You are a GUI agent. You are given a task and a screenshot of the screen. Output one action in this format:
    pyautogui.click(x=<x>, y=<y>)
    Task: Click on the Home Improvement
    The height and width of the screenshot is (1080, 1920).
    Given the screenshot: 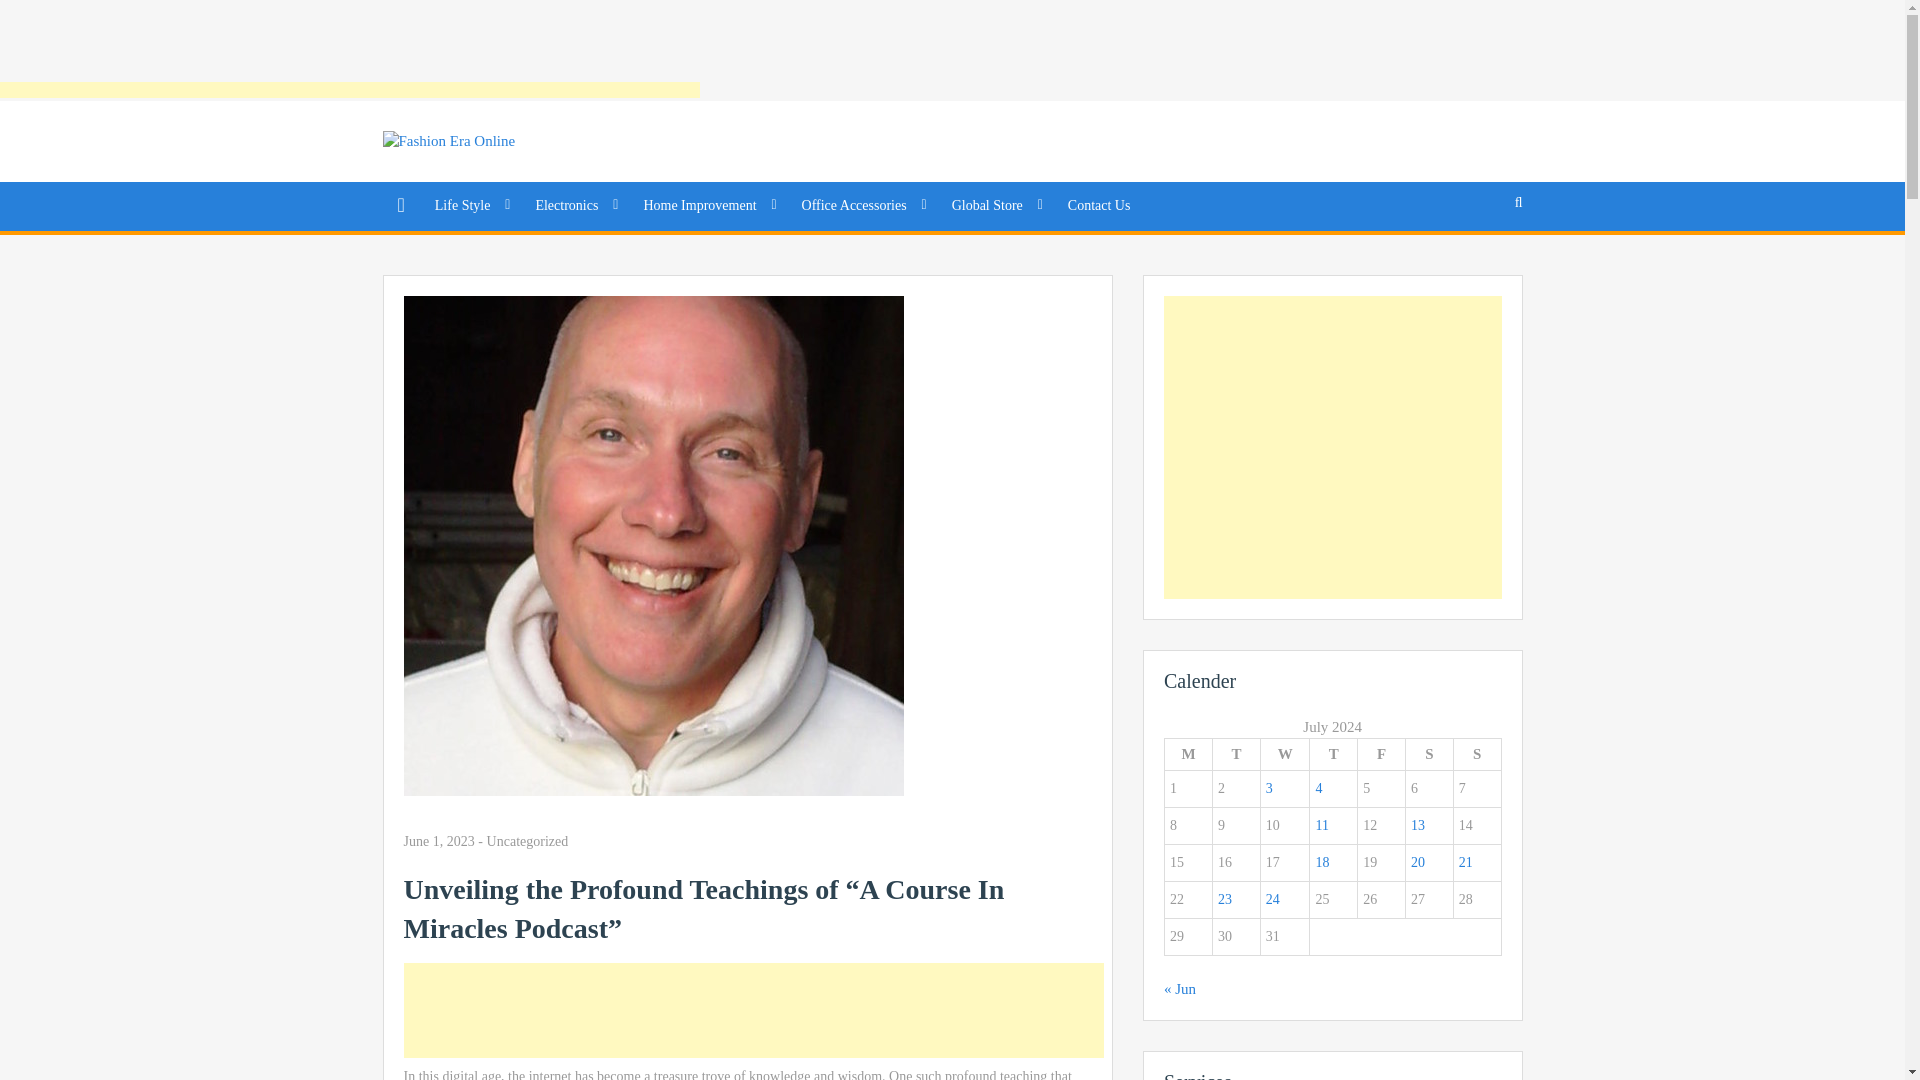 What is the action you would take?
    pyautogui.click(x=706, y=206)
    